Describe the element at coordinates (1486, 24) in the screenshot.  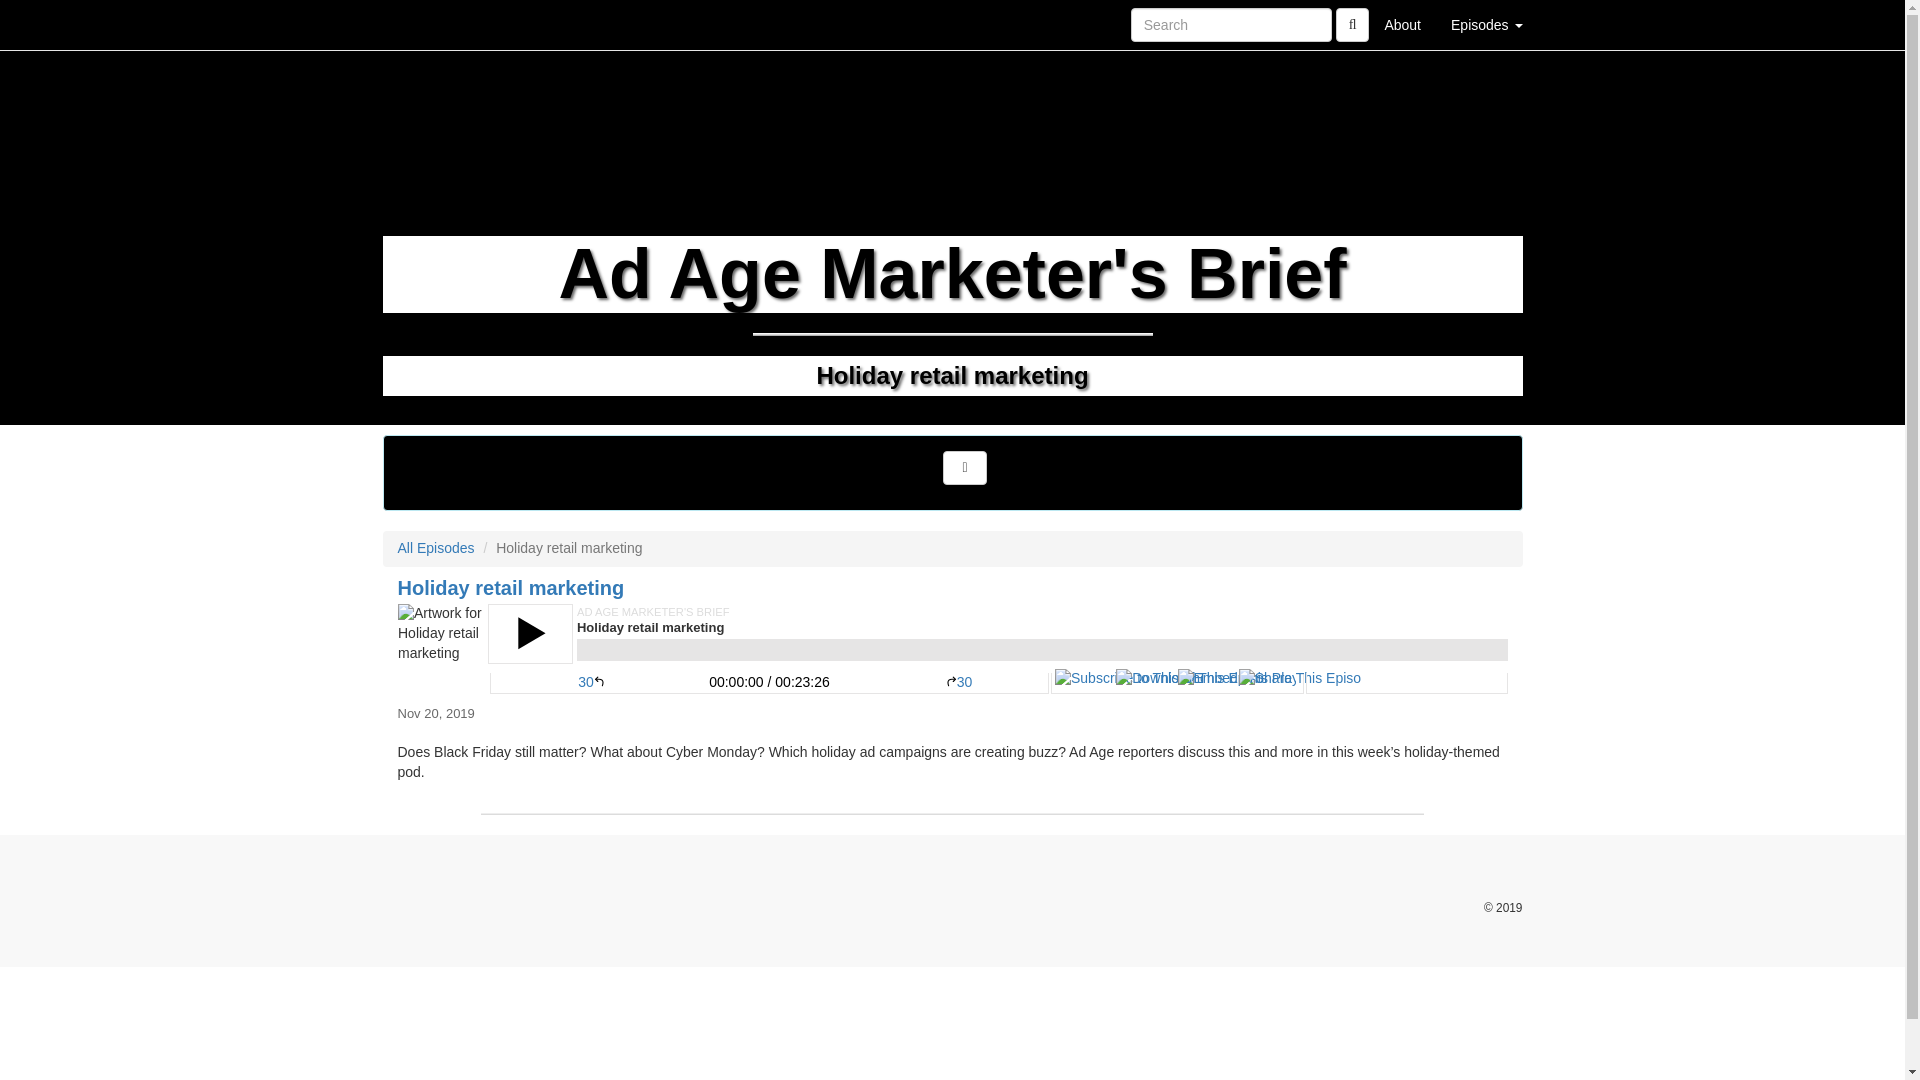
I see `Episodes` at that location.